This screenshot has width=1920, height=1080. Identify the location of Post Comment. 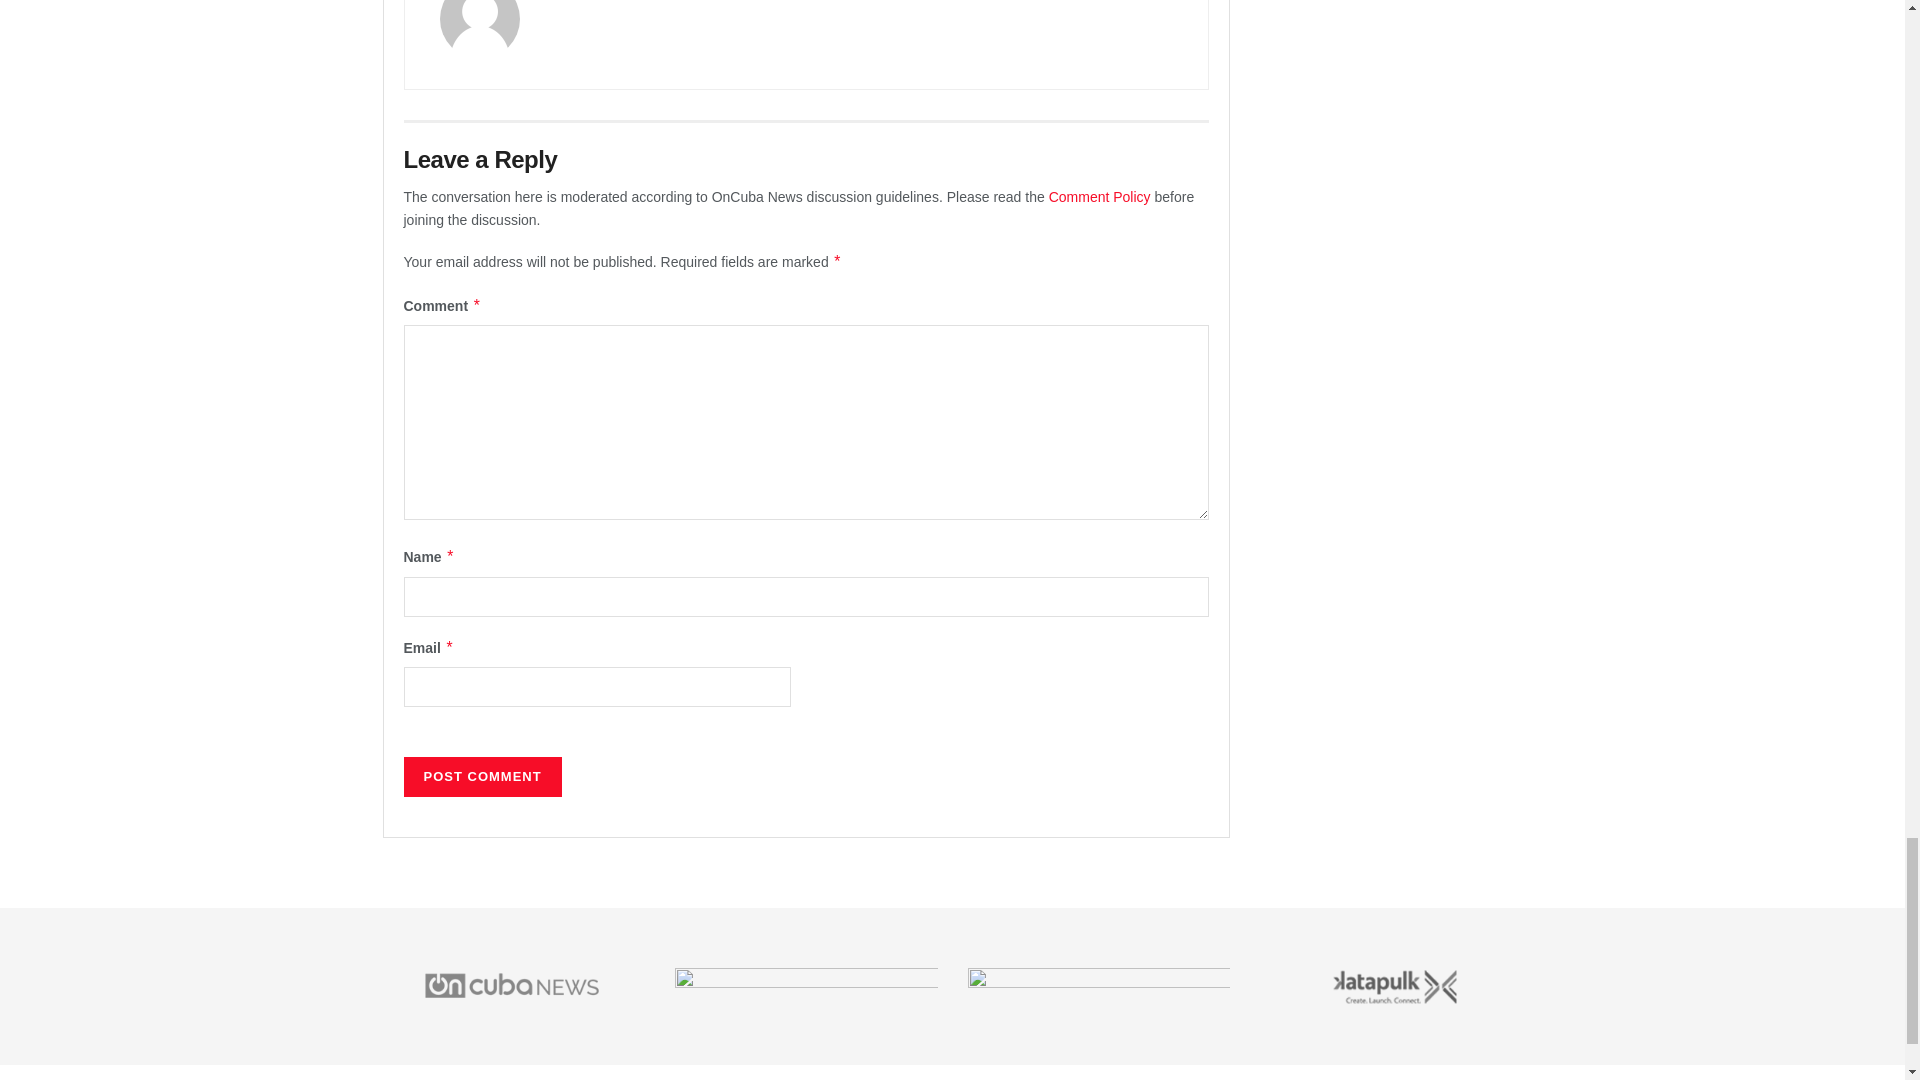
(482, 777).